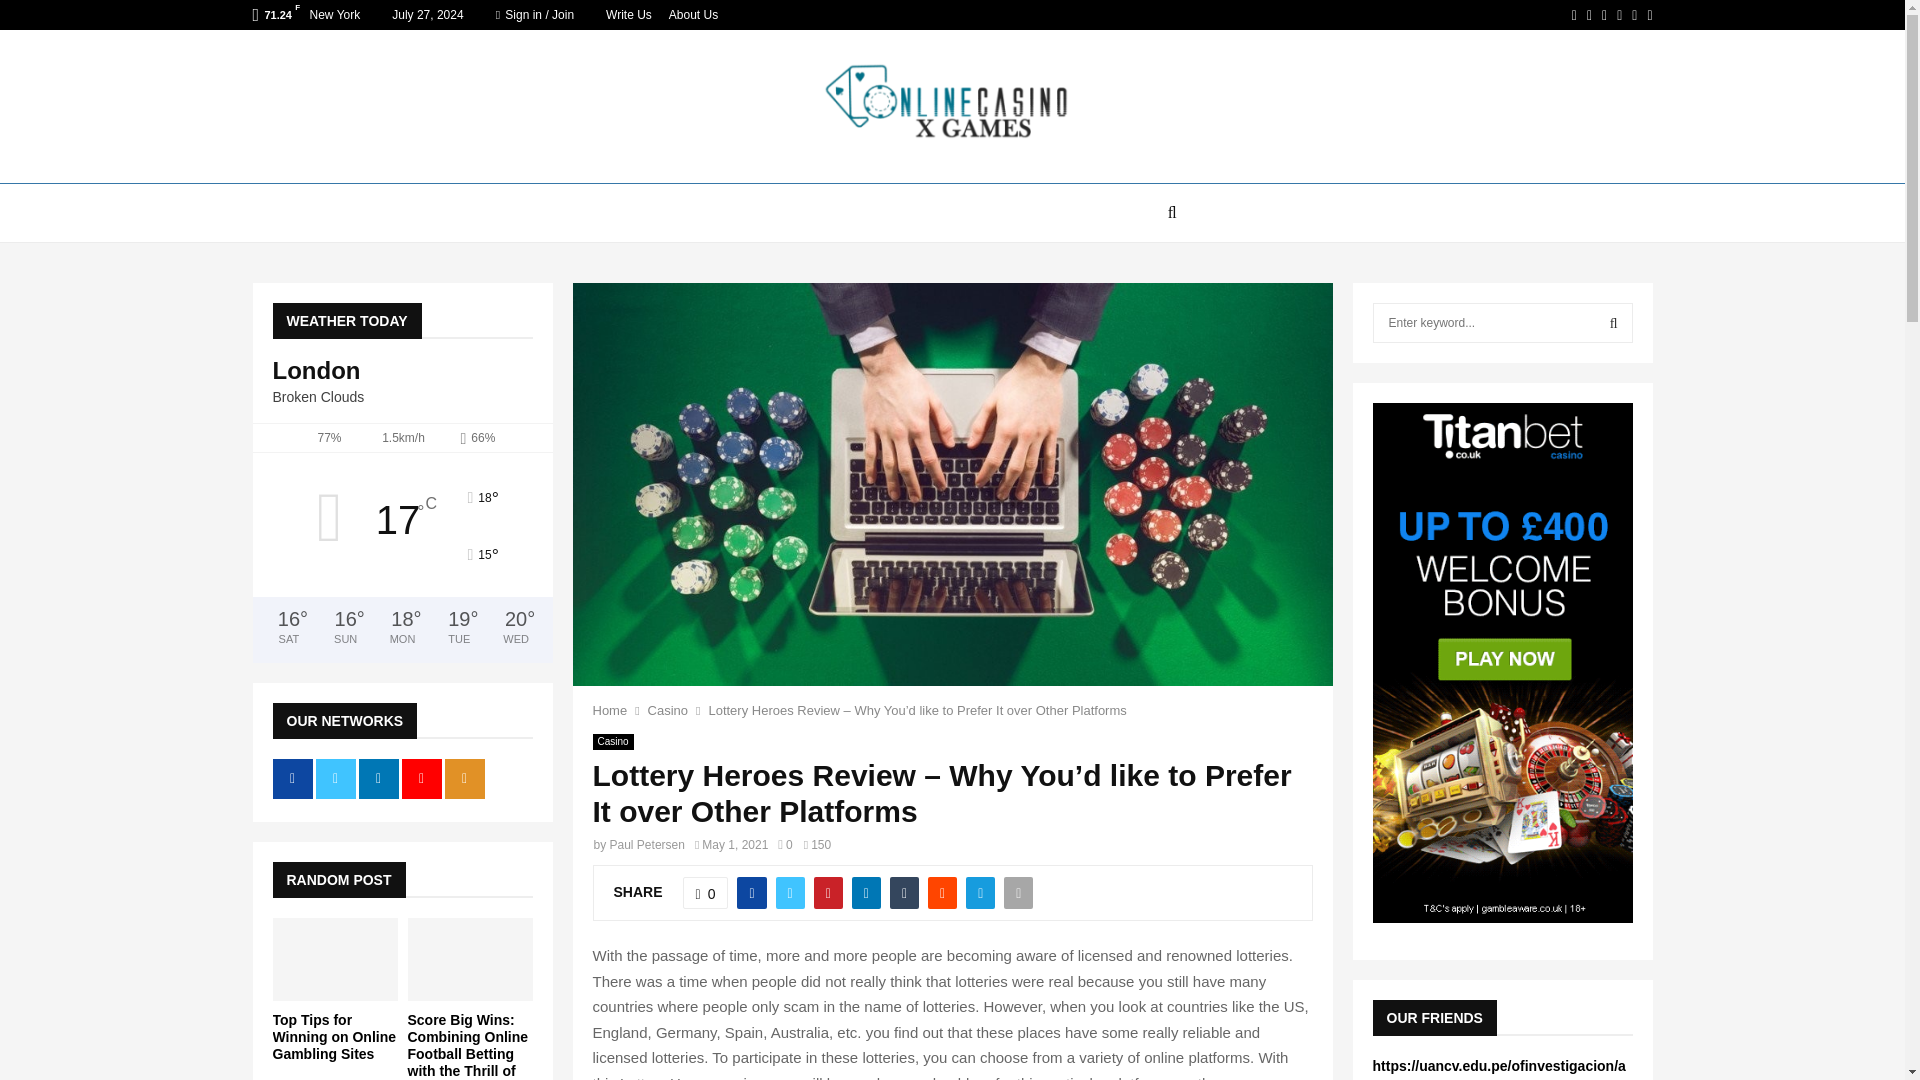  Describe the element at coordinates (953, 696) in the screenshot. I see `Sign up new account` at that location.